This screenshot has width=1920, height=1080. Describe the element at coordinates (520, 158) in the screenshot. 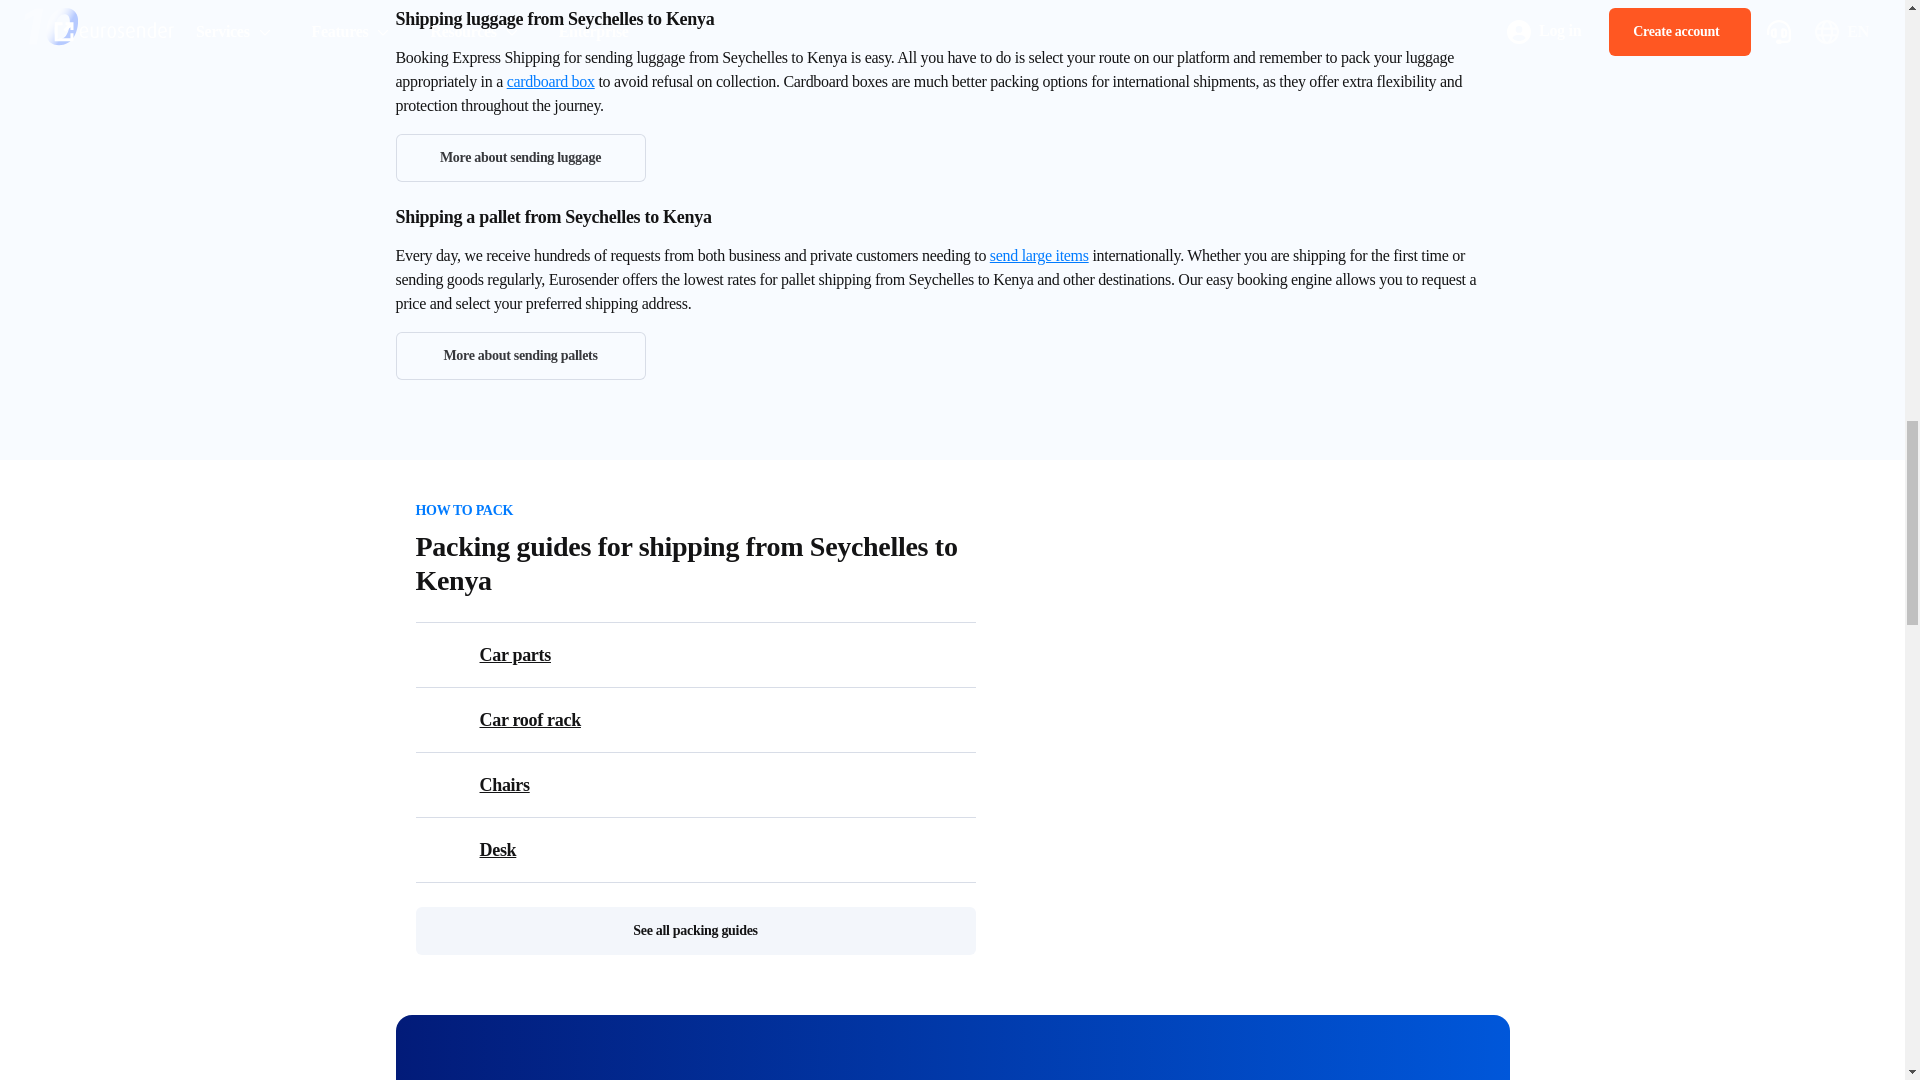

I see `More about sending luggage` at that location.